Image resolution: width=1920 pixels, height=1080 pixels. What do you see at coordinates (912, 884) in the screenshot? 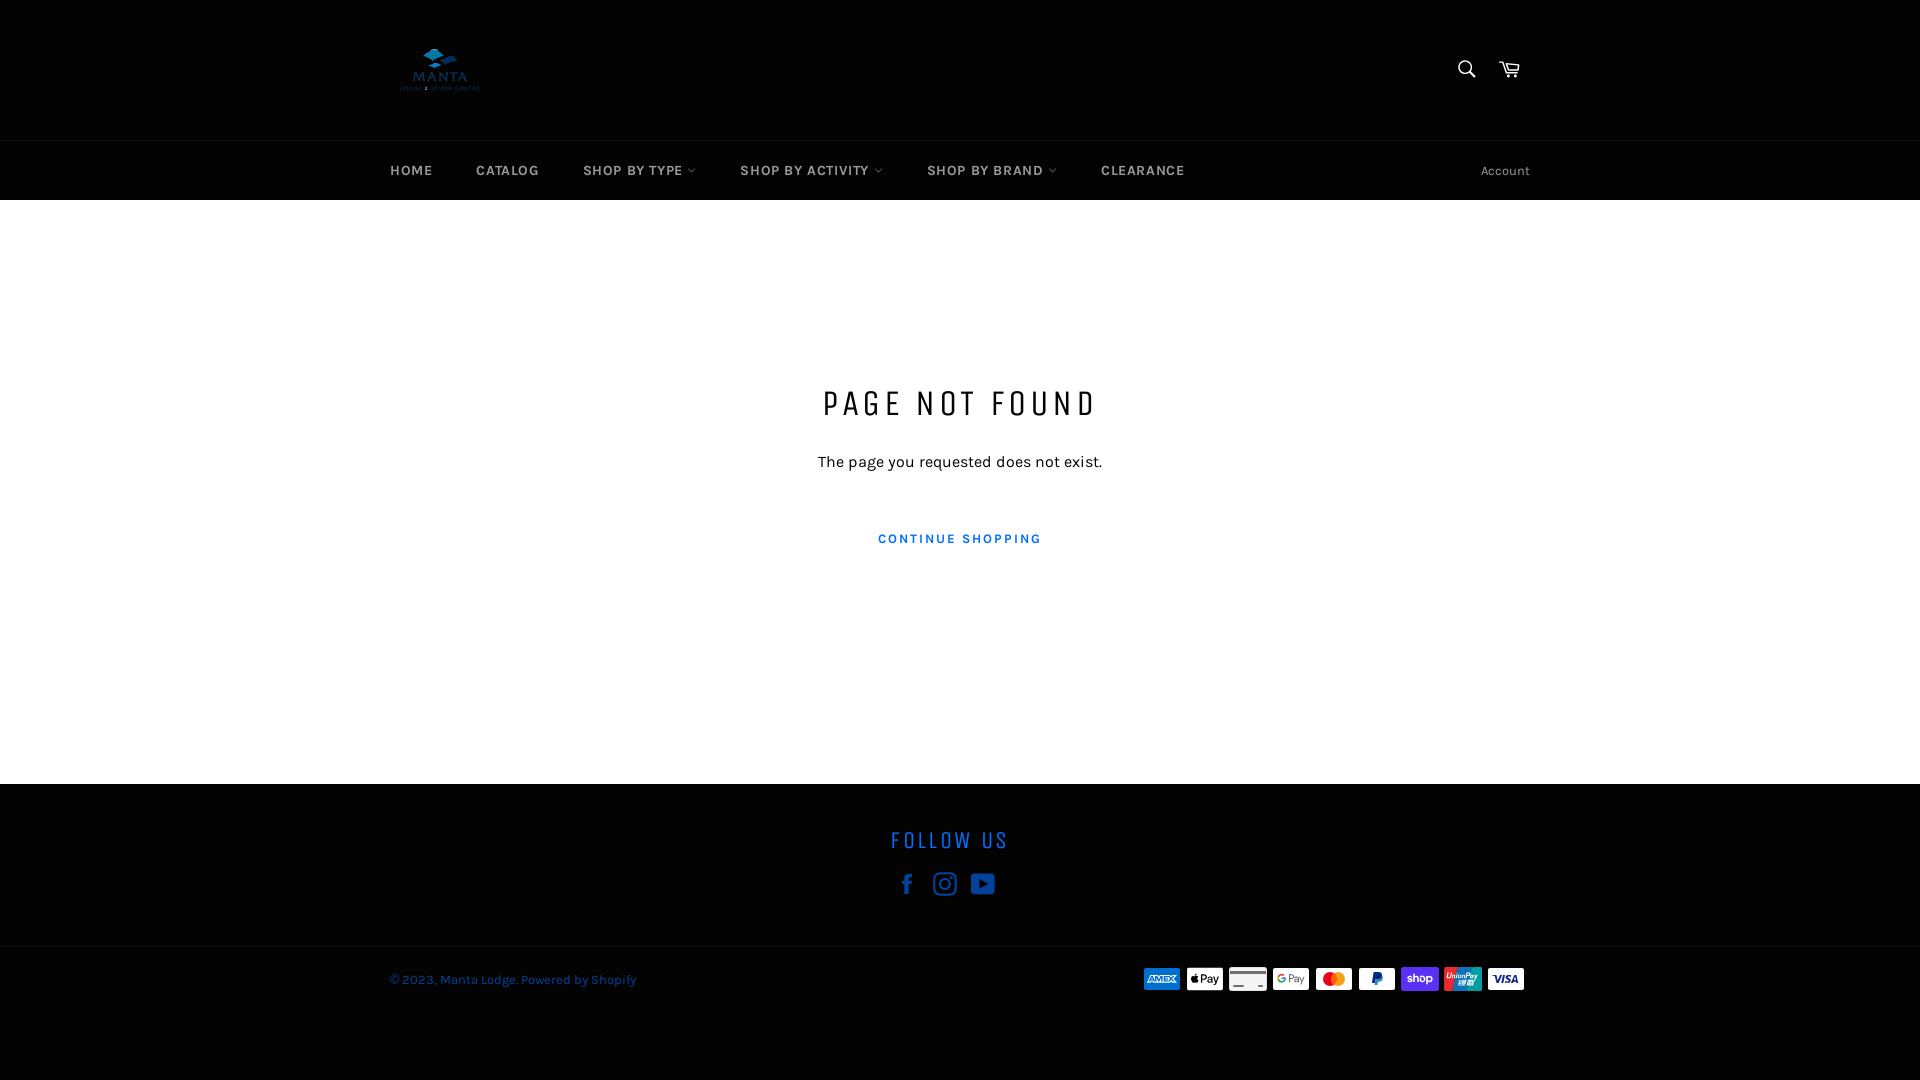
I see `Facebook` at bounding box center [912, 884].